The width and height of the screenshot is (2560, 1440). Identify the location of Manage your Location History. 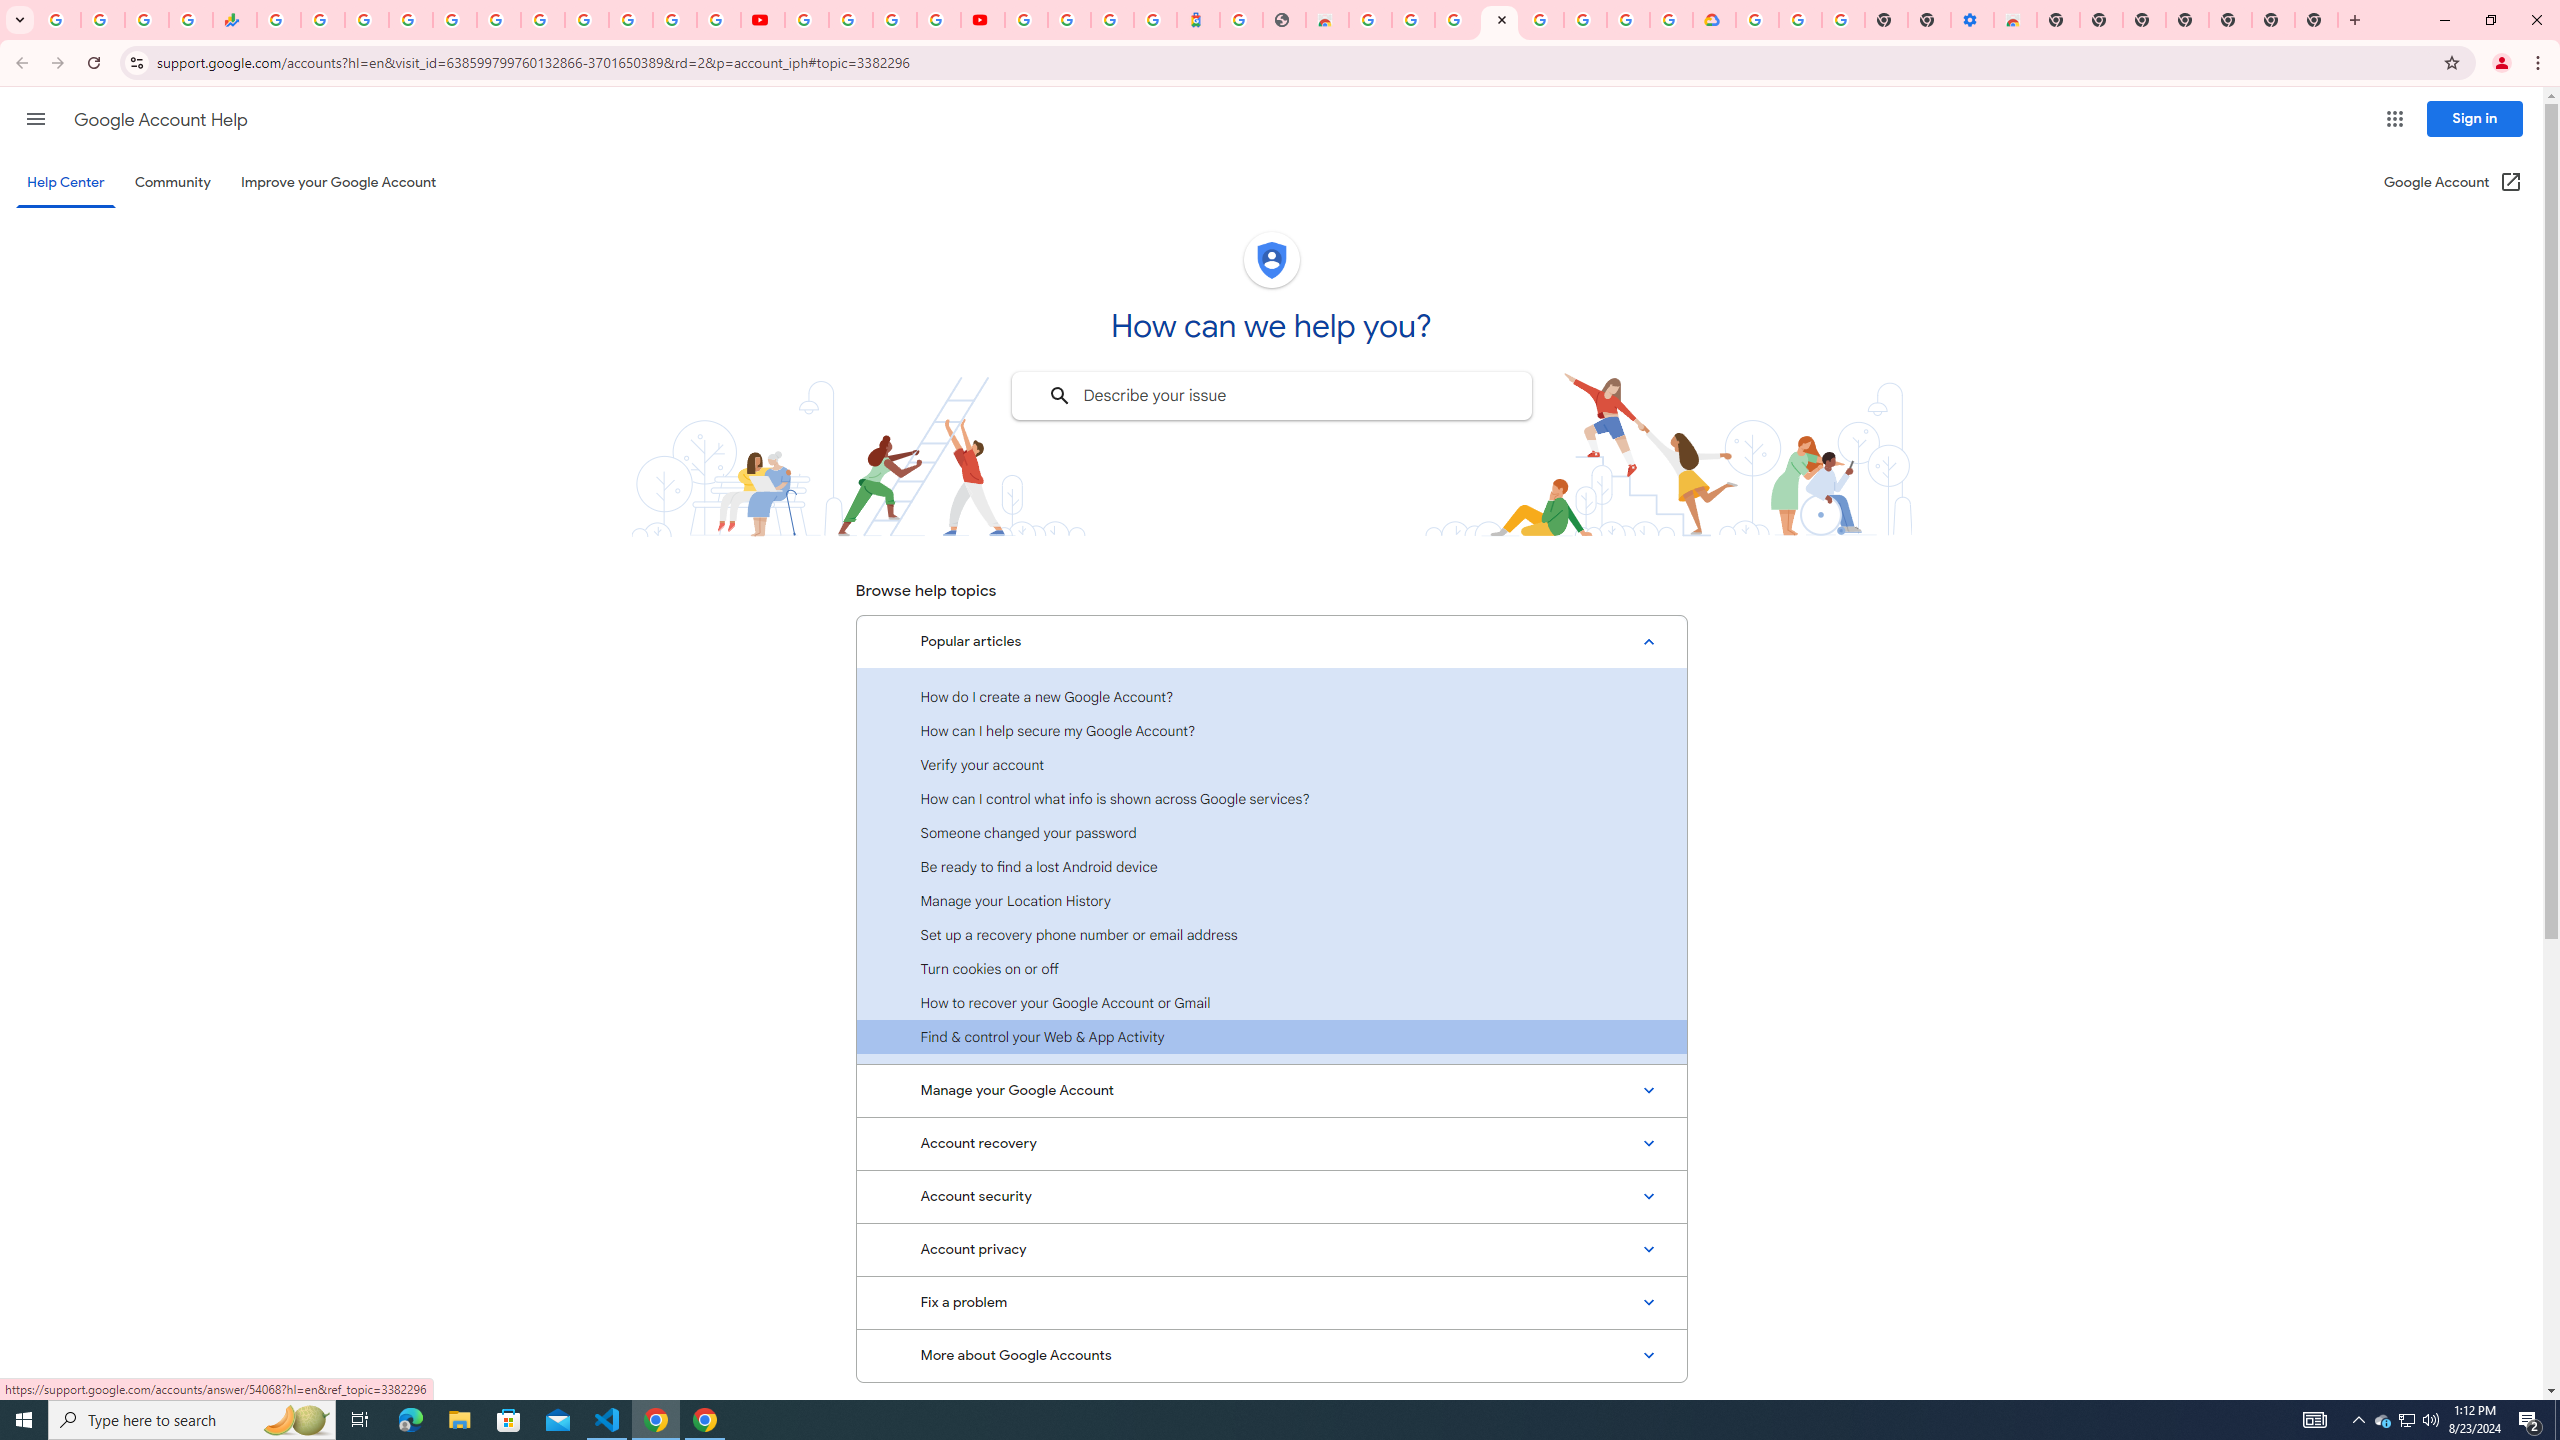
(1271, 901).